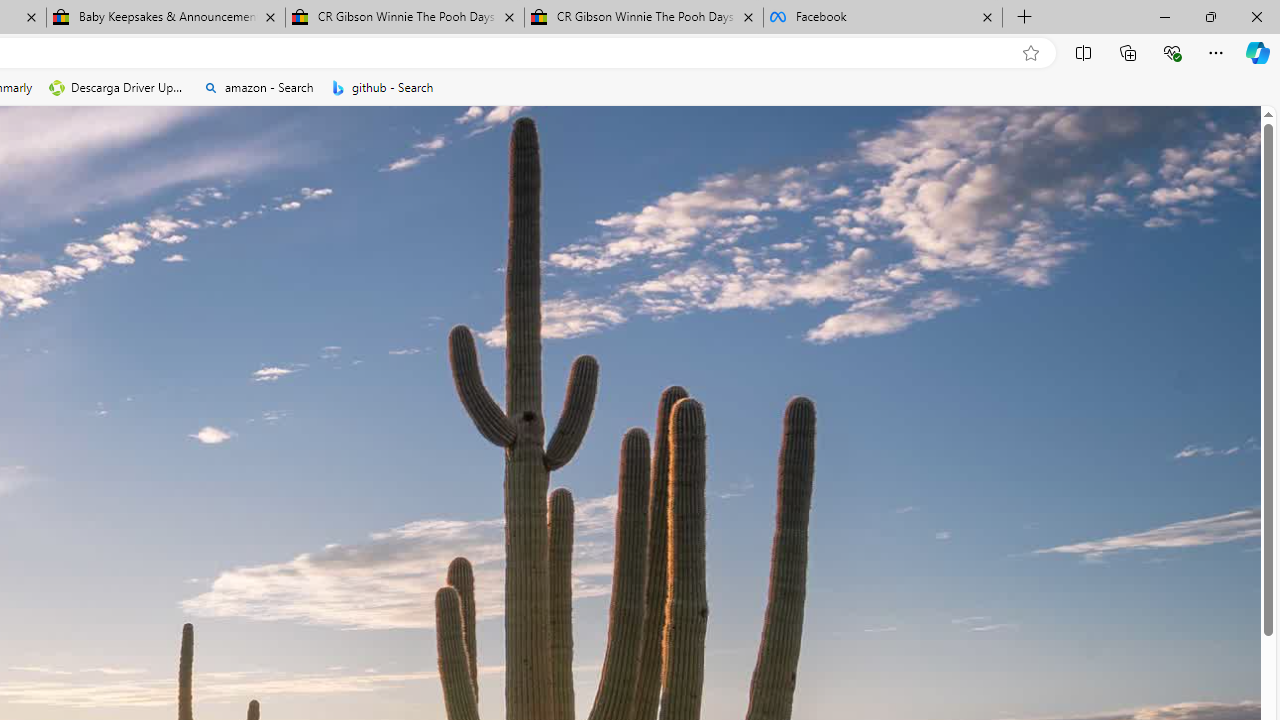  Describe the element at coordinates (564, 631) in the screenshot. I see `Hotels in Bangkok` at that location.